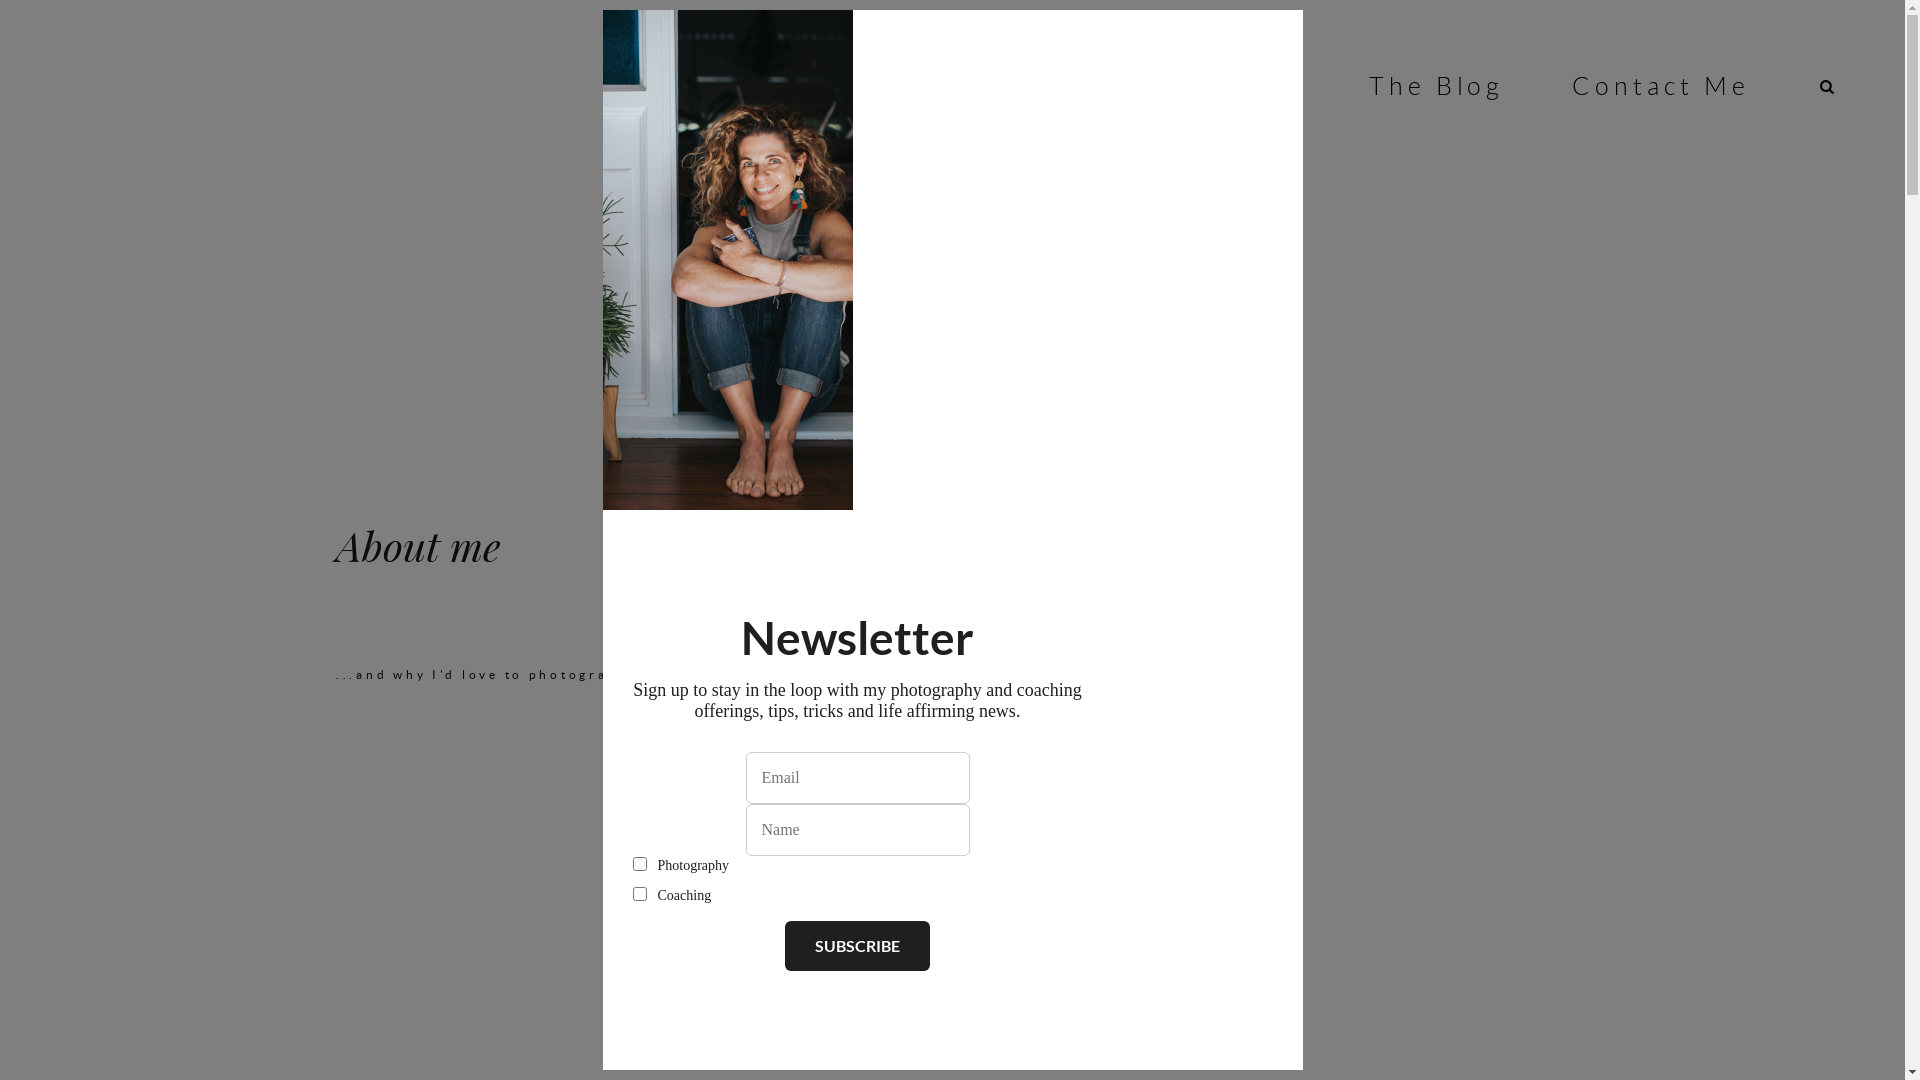 The width and height of the screenshot is (1920, 1080). Describe the element at coordinates (850, 86) in the screenshot. I see `Your Session` at that location.